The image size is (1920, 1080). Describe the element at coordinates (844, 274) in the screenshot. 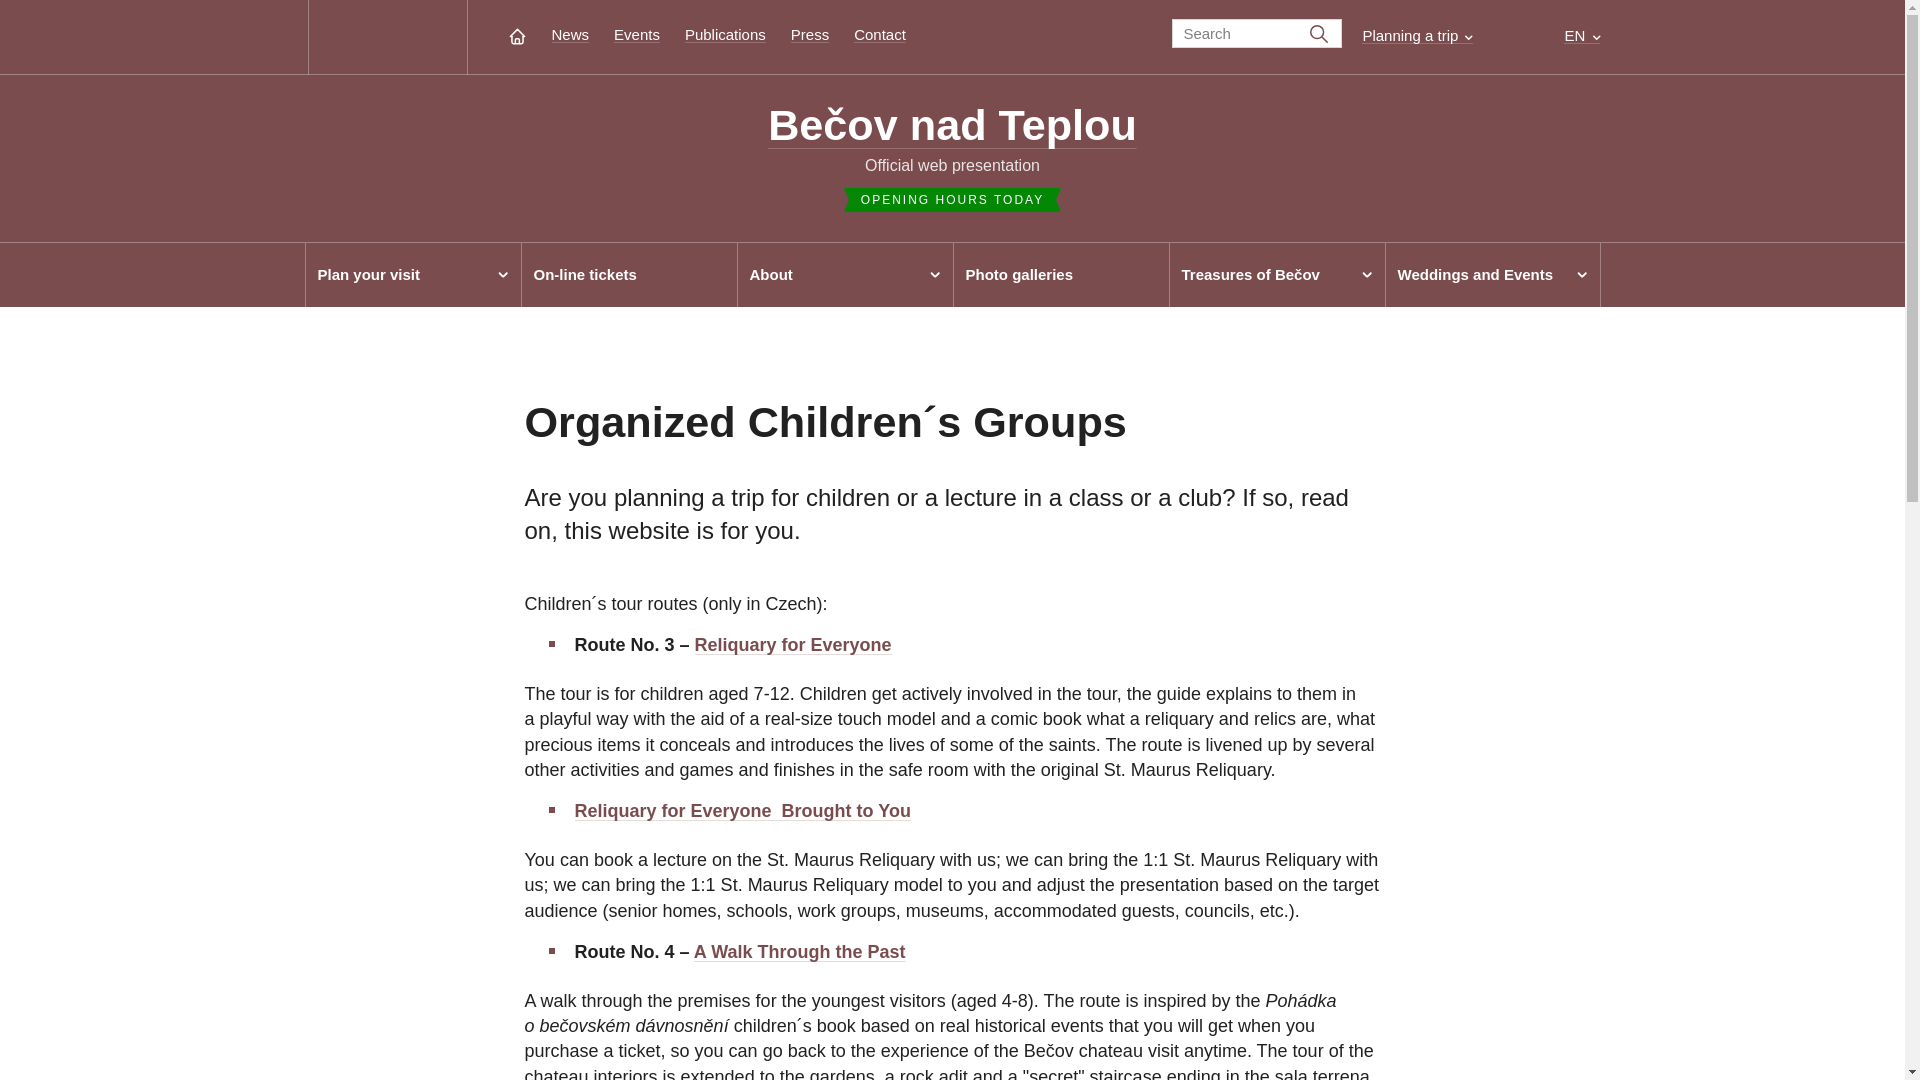

I see `About` at that location.